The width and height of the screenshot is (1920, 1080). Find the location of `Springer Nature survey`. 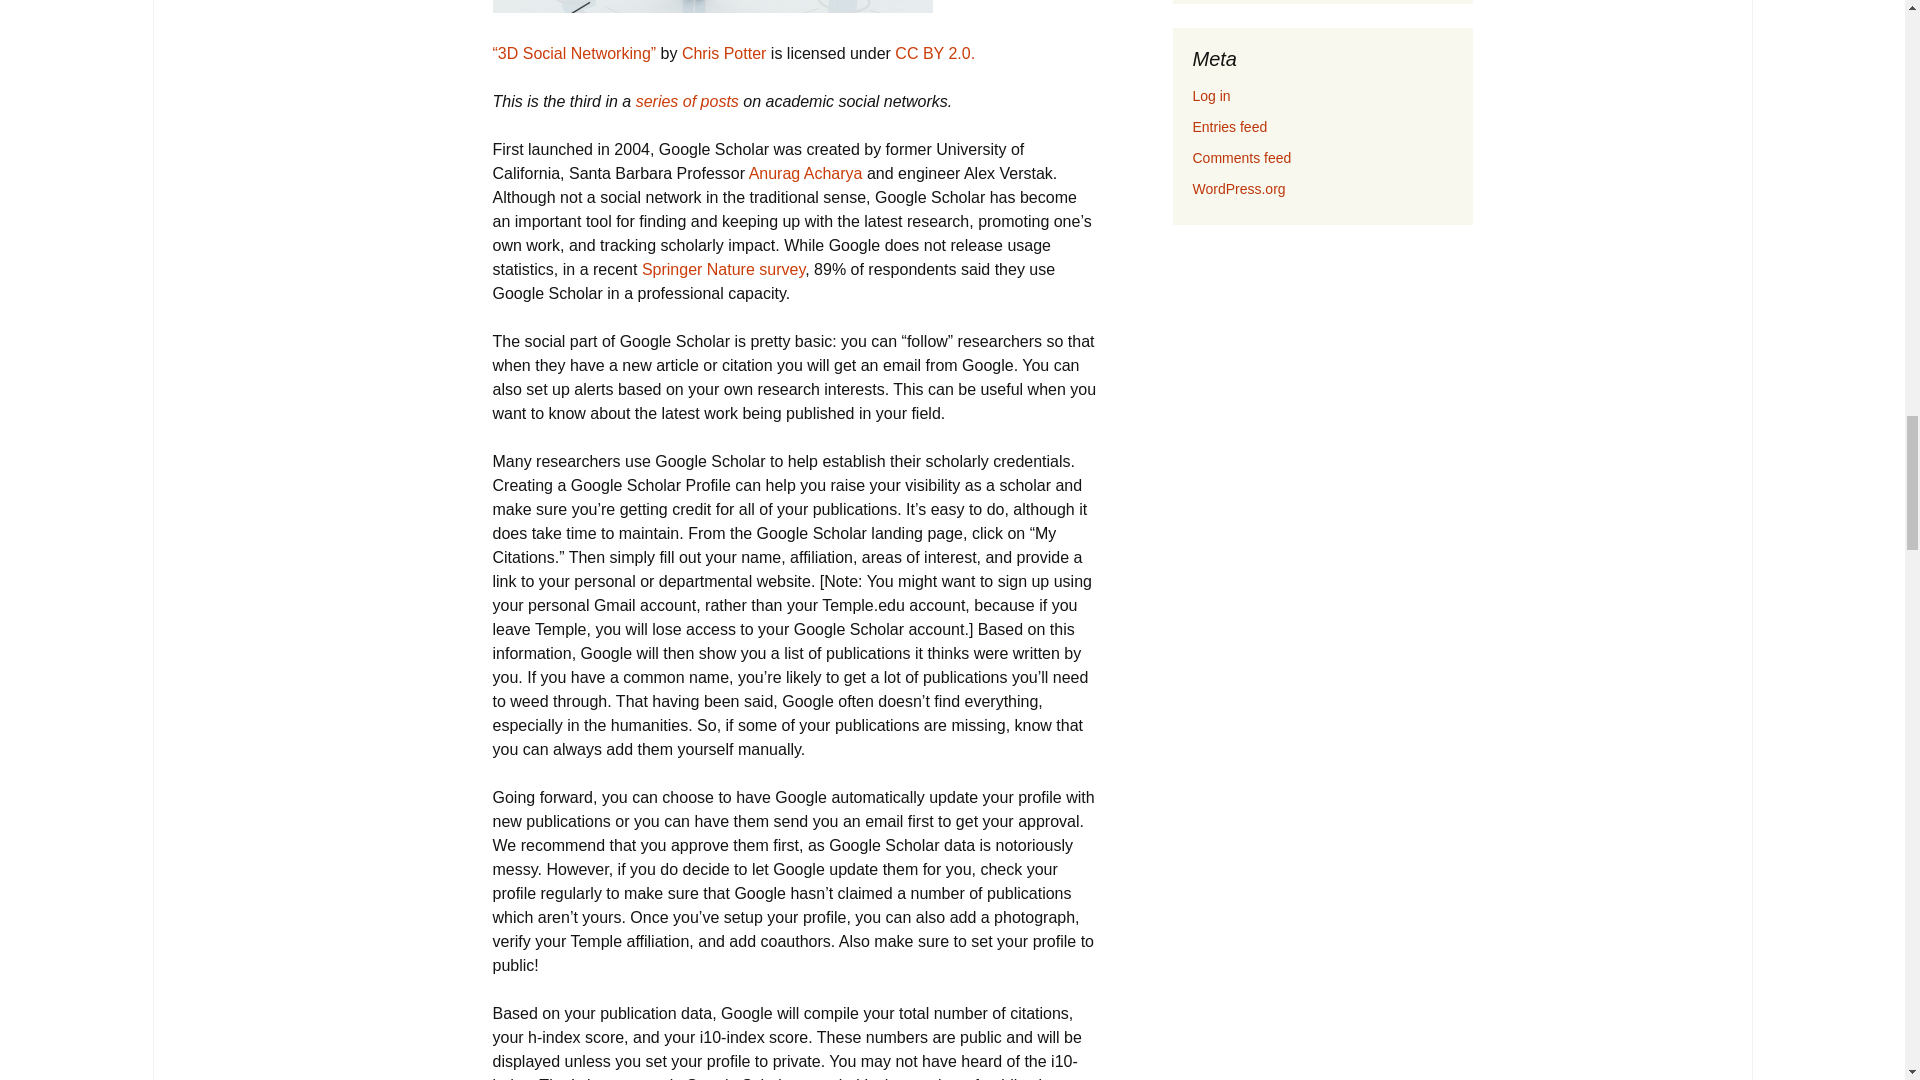

Springer Nature survey is located at coordinates (722, 269).